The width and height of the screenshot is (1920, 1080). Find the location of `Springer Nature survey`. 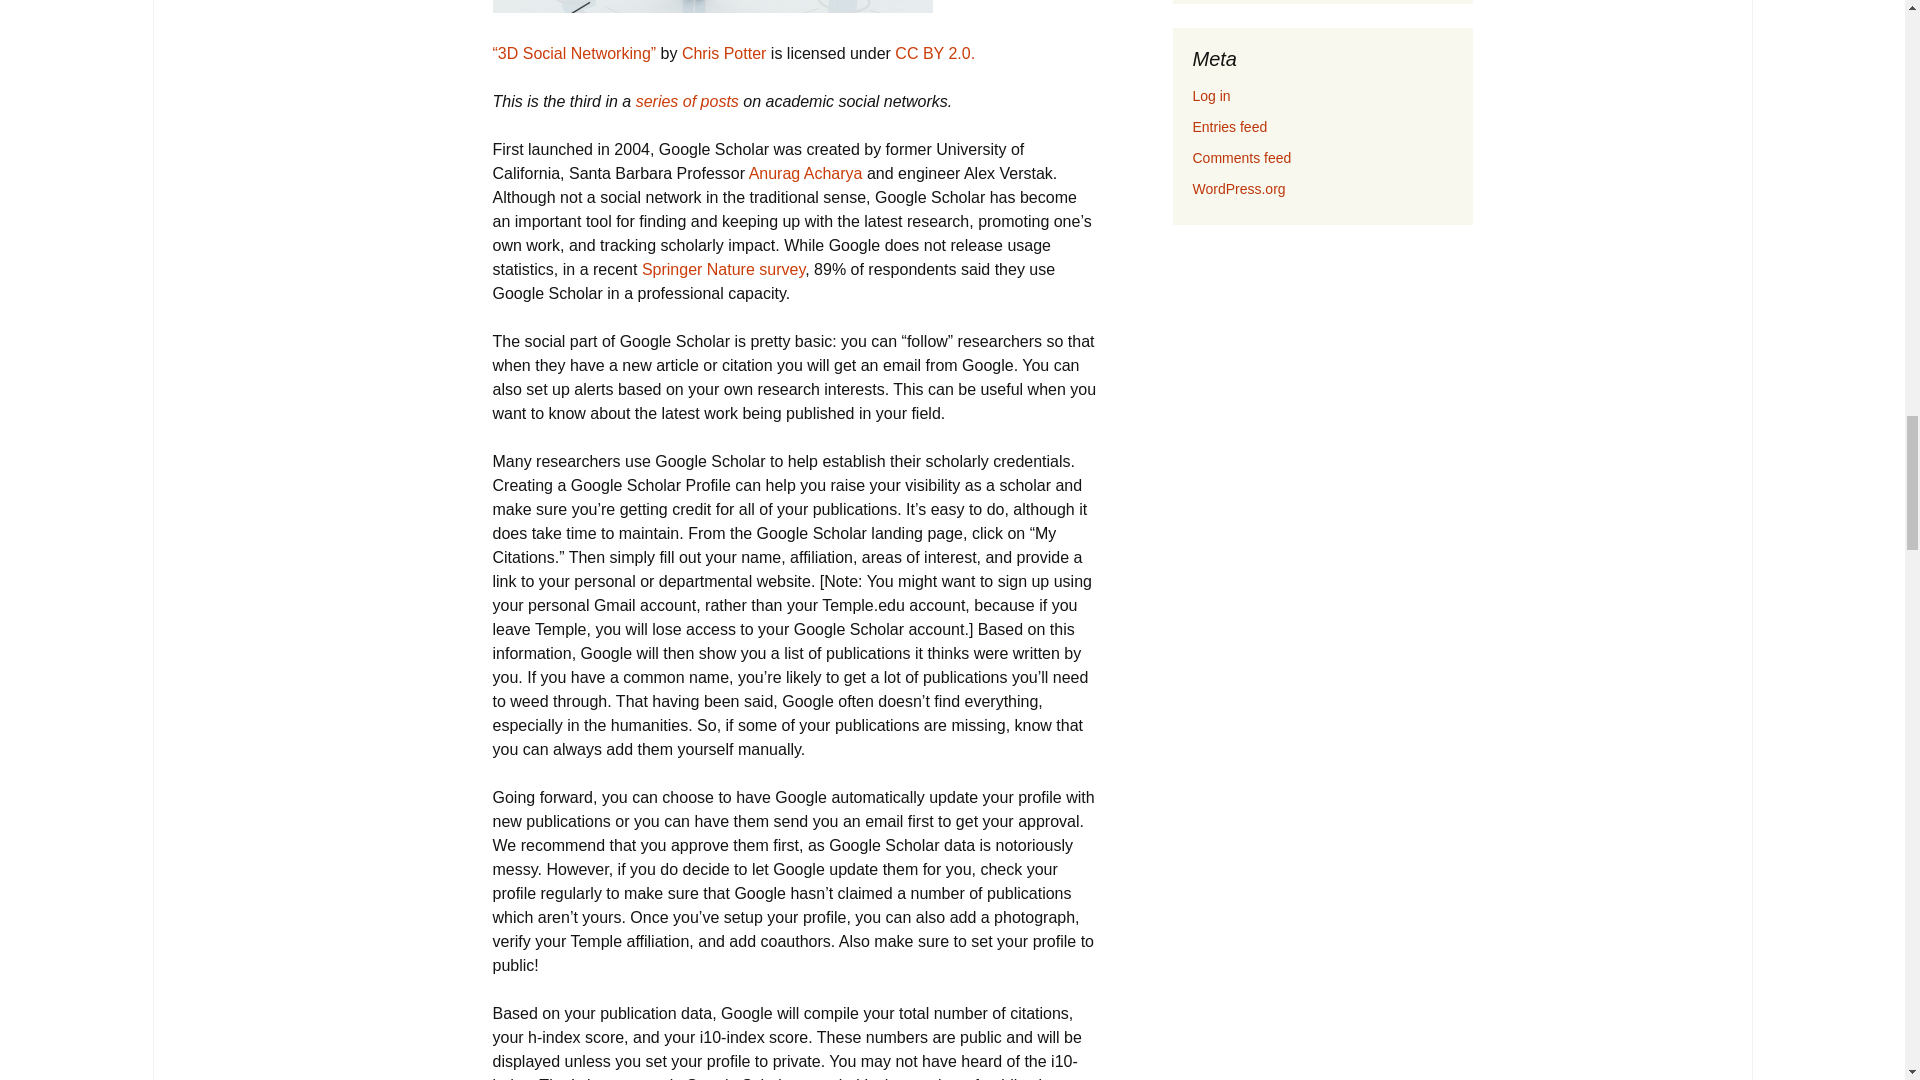

Springer Nature survey is located at coordinates (722, 269).